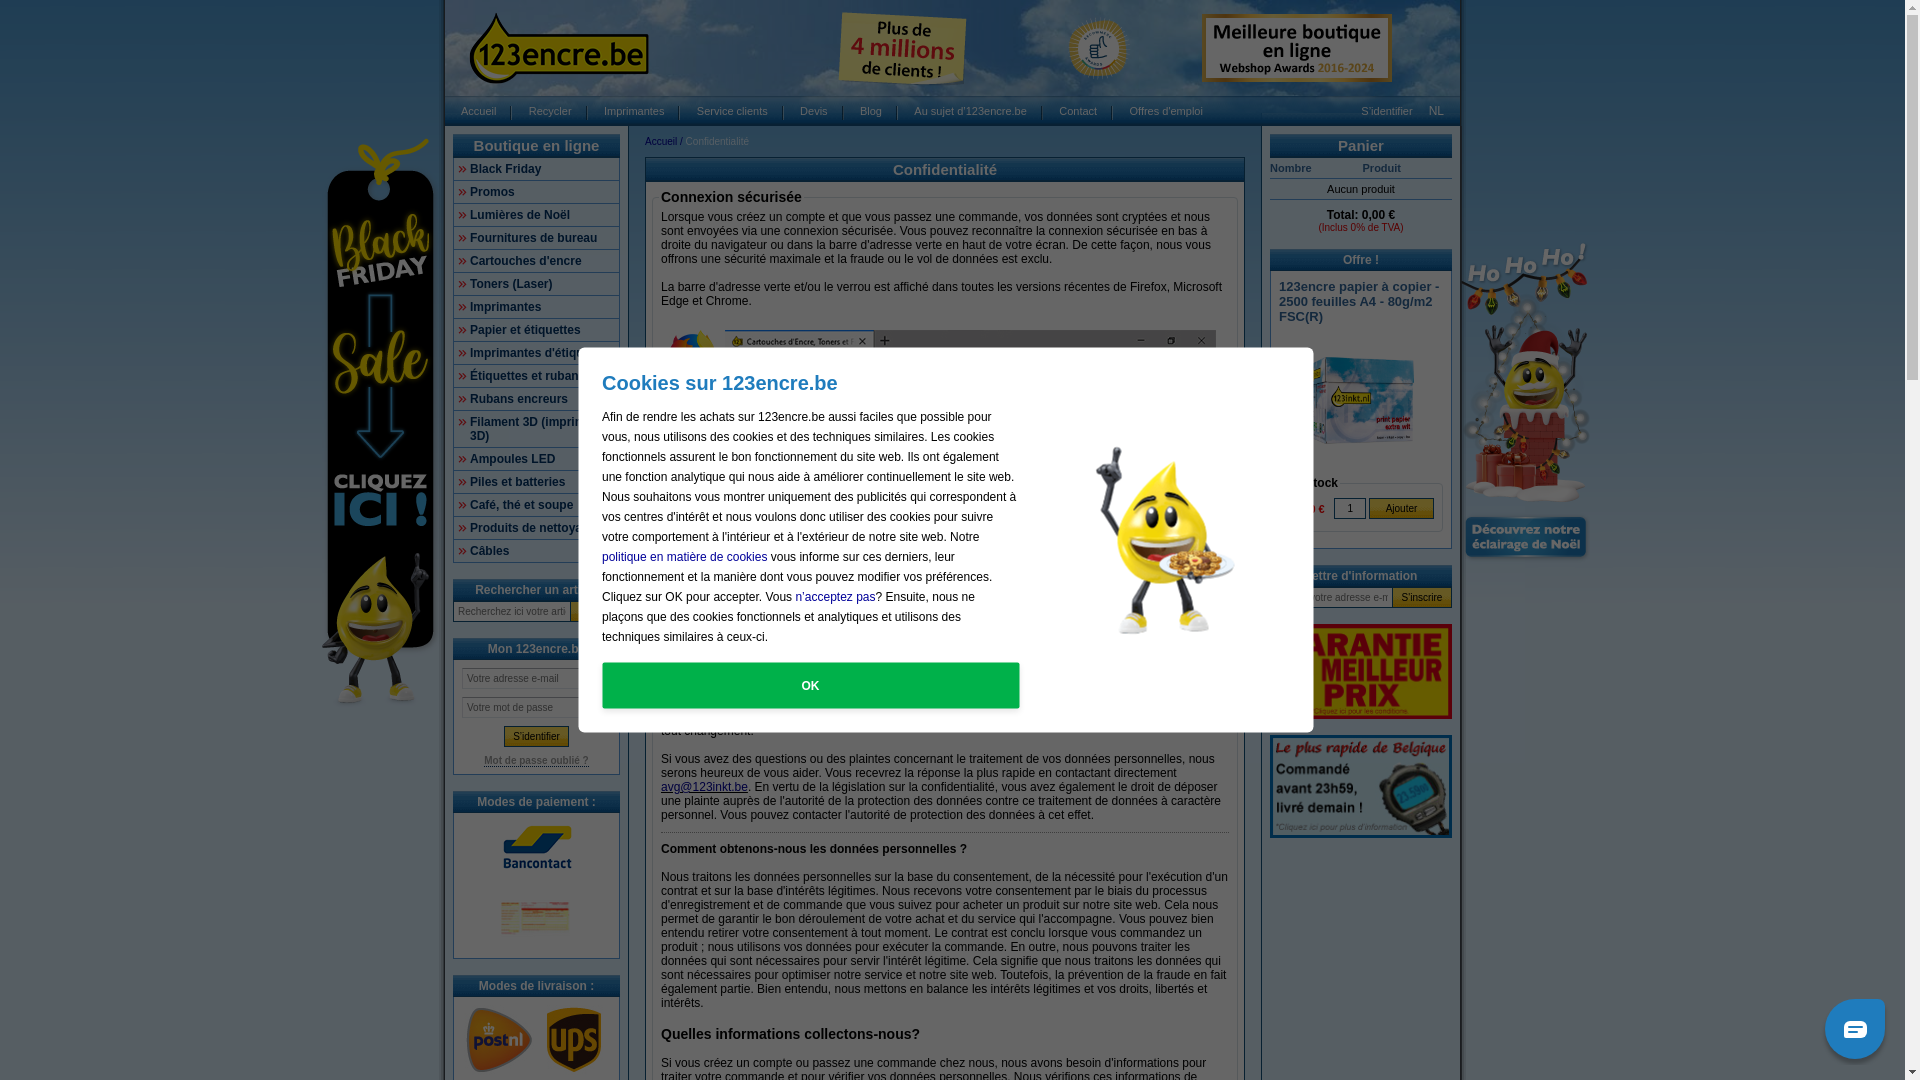 The height and width of the screenshot is (1080, 1920). What do you see at coordinates (536, 284) in the screenshot?
I see `Toners (Laser)` at bounding box center [536, 284].